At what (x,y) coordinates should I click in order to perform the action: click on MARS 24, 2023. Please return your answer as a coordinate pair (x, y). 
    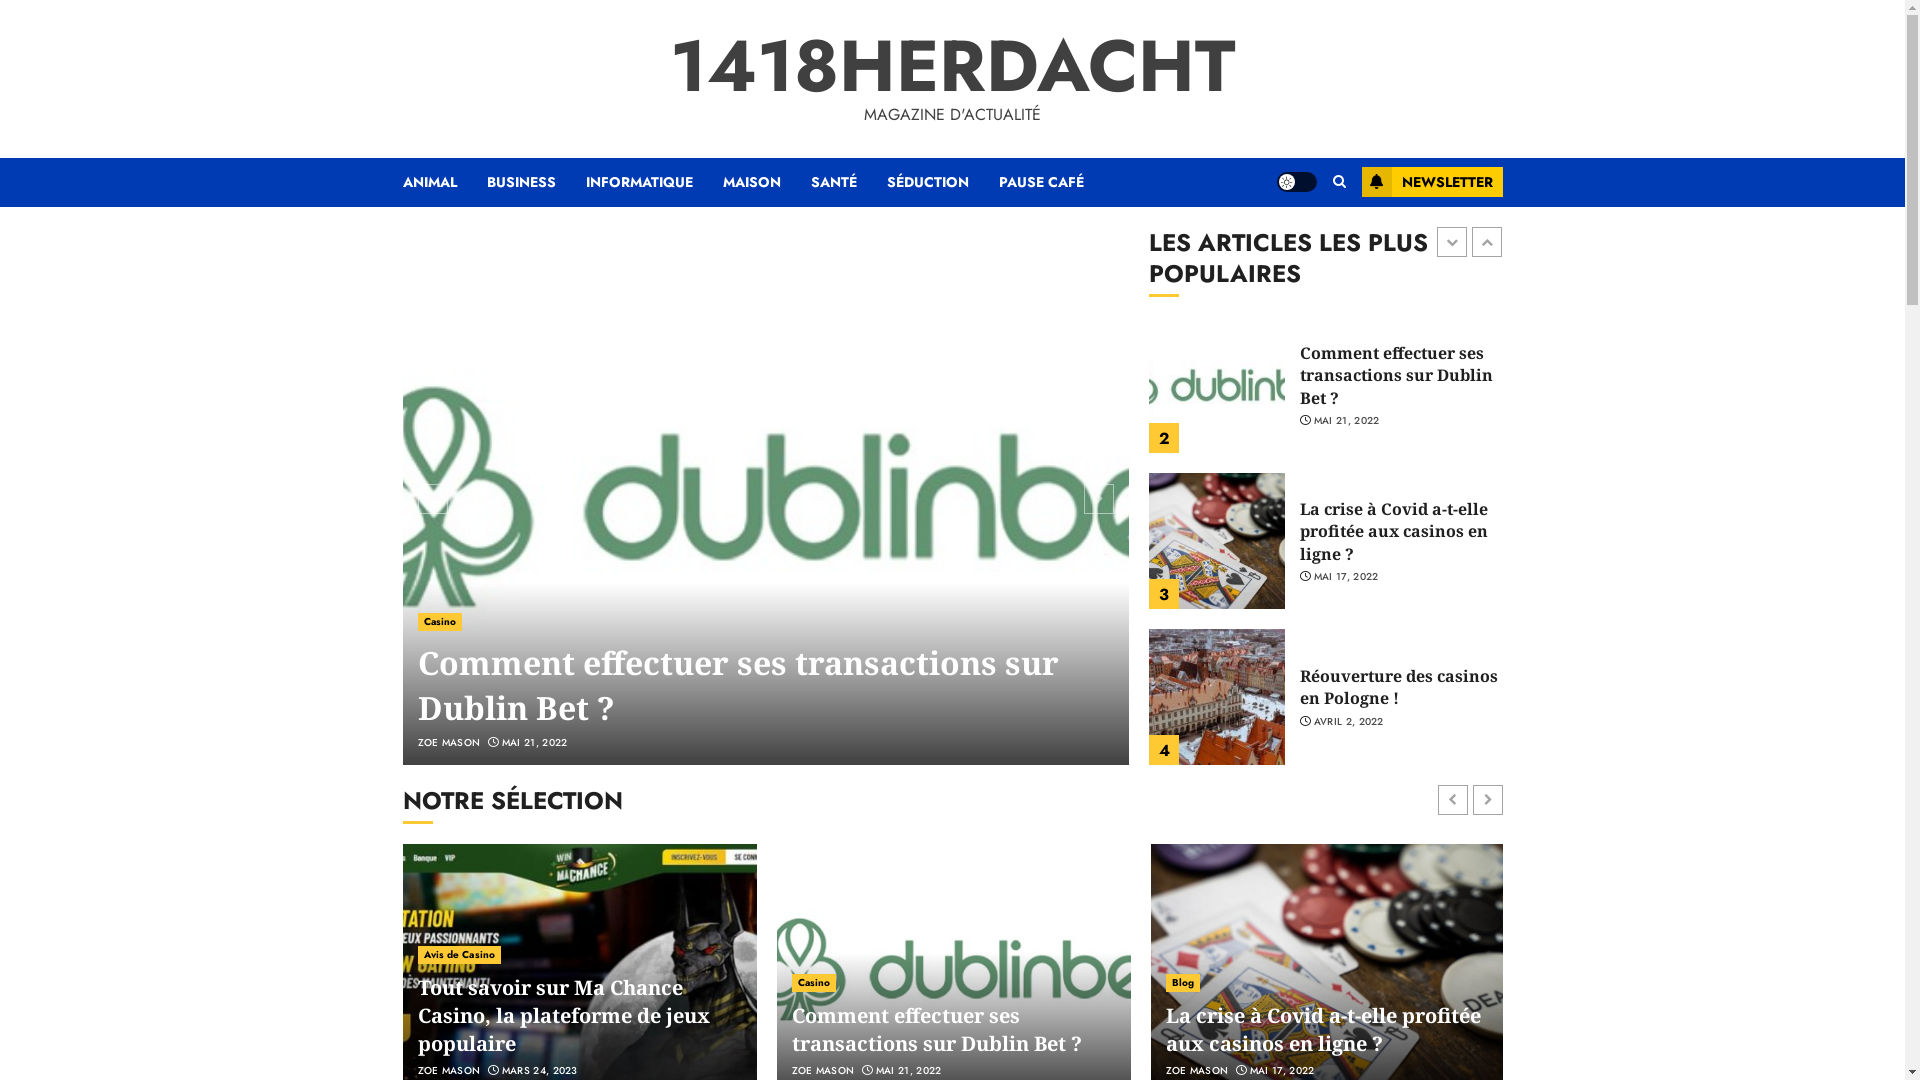
    Looking at the image, I should click on (540, 743).